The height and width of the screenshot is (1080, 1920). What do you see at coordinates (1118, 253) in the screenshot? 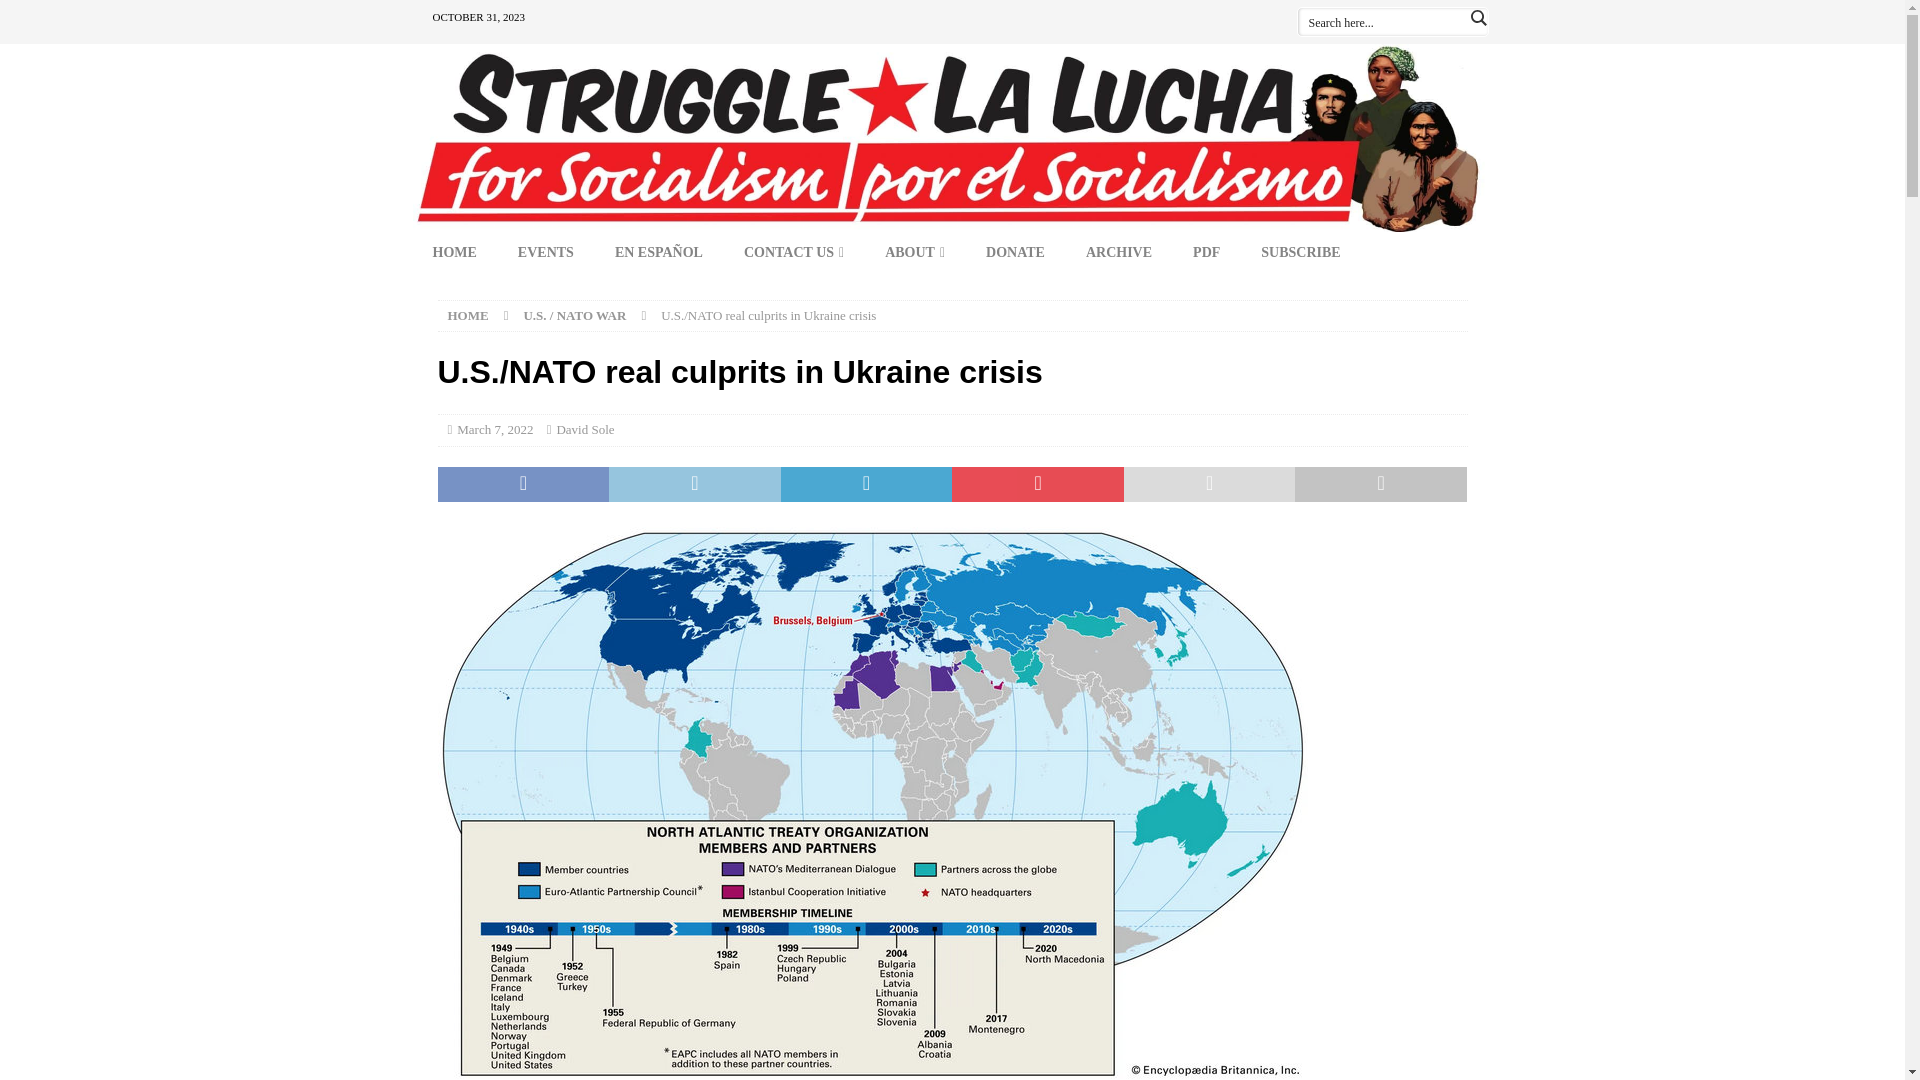
I see `ARCHIVE` at bounding box center [1118, 253].